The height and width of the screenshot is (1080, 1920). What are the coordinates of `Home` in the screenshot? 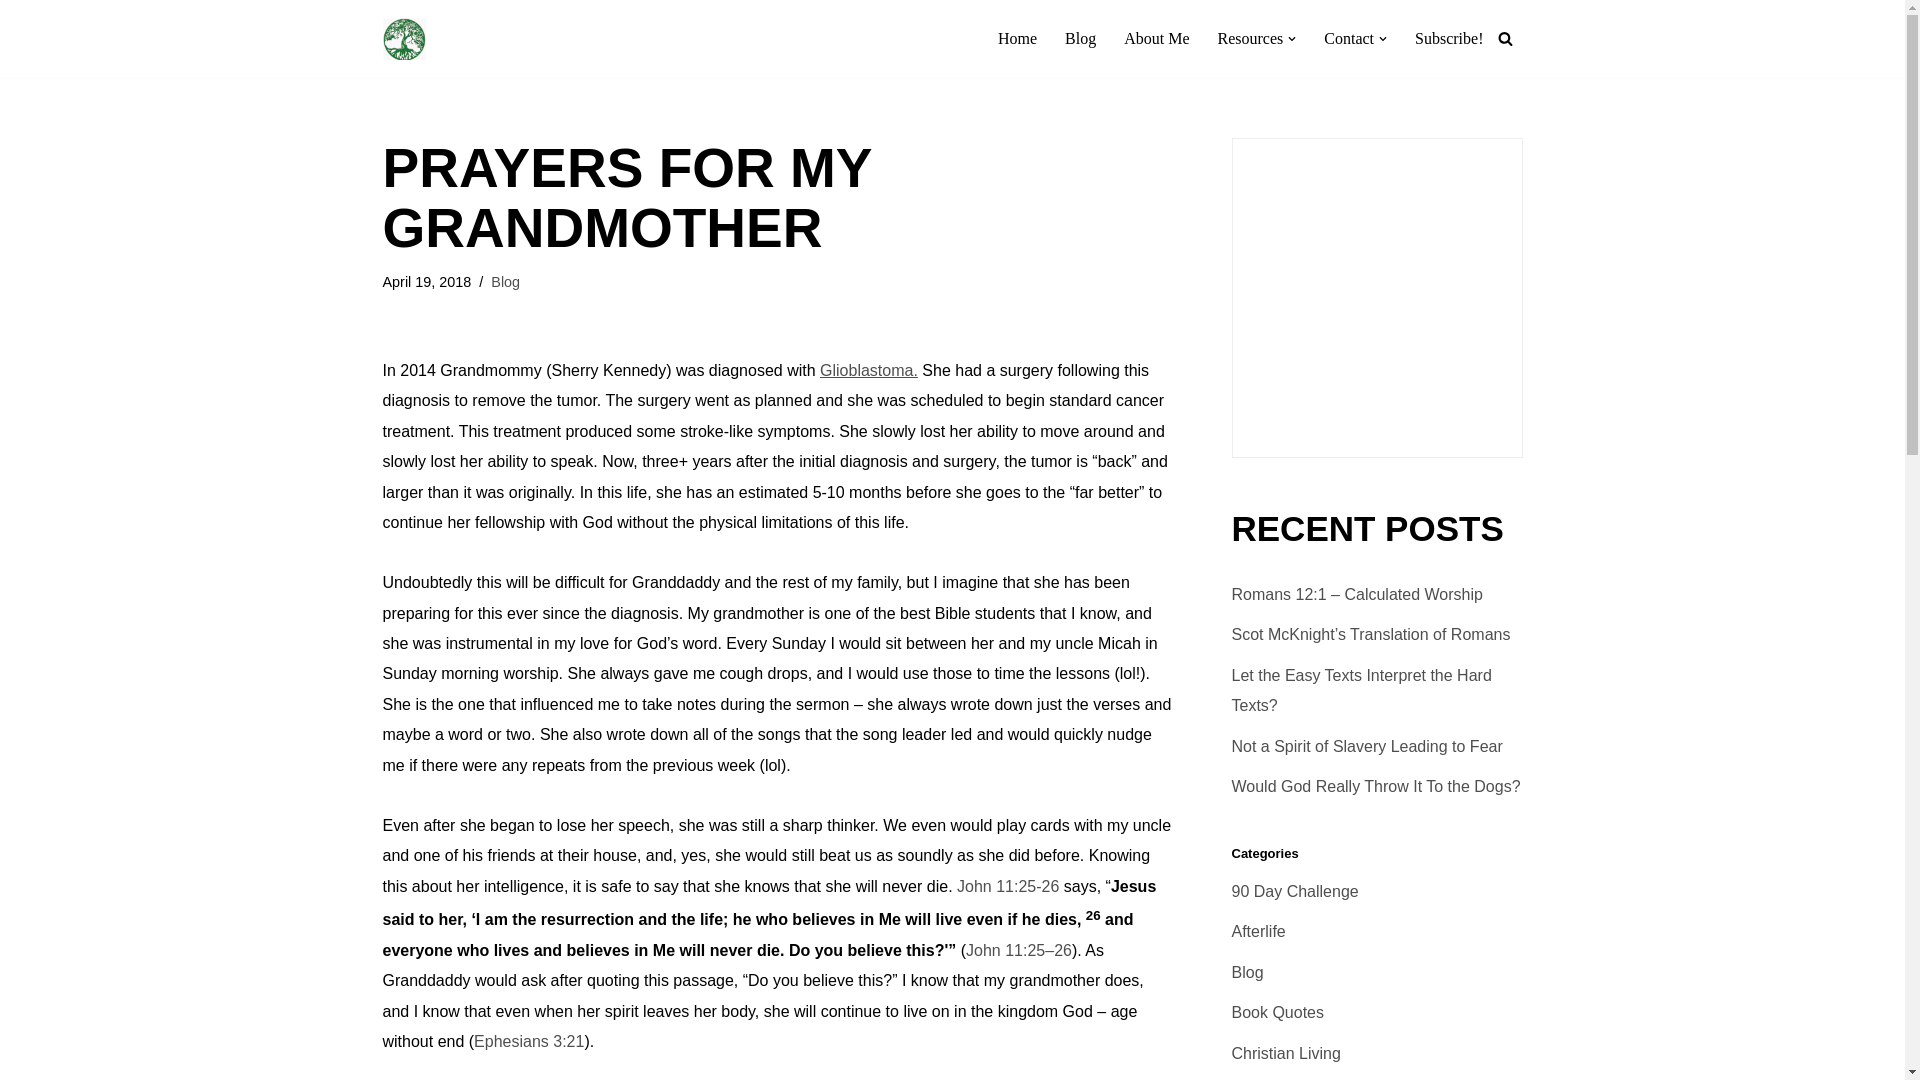 It's located at (1017, 38).